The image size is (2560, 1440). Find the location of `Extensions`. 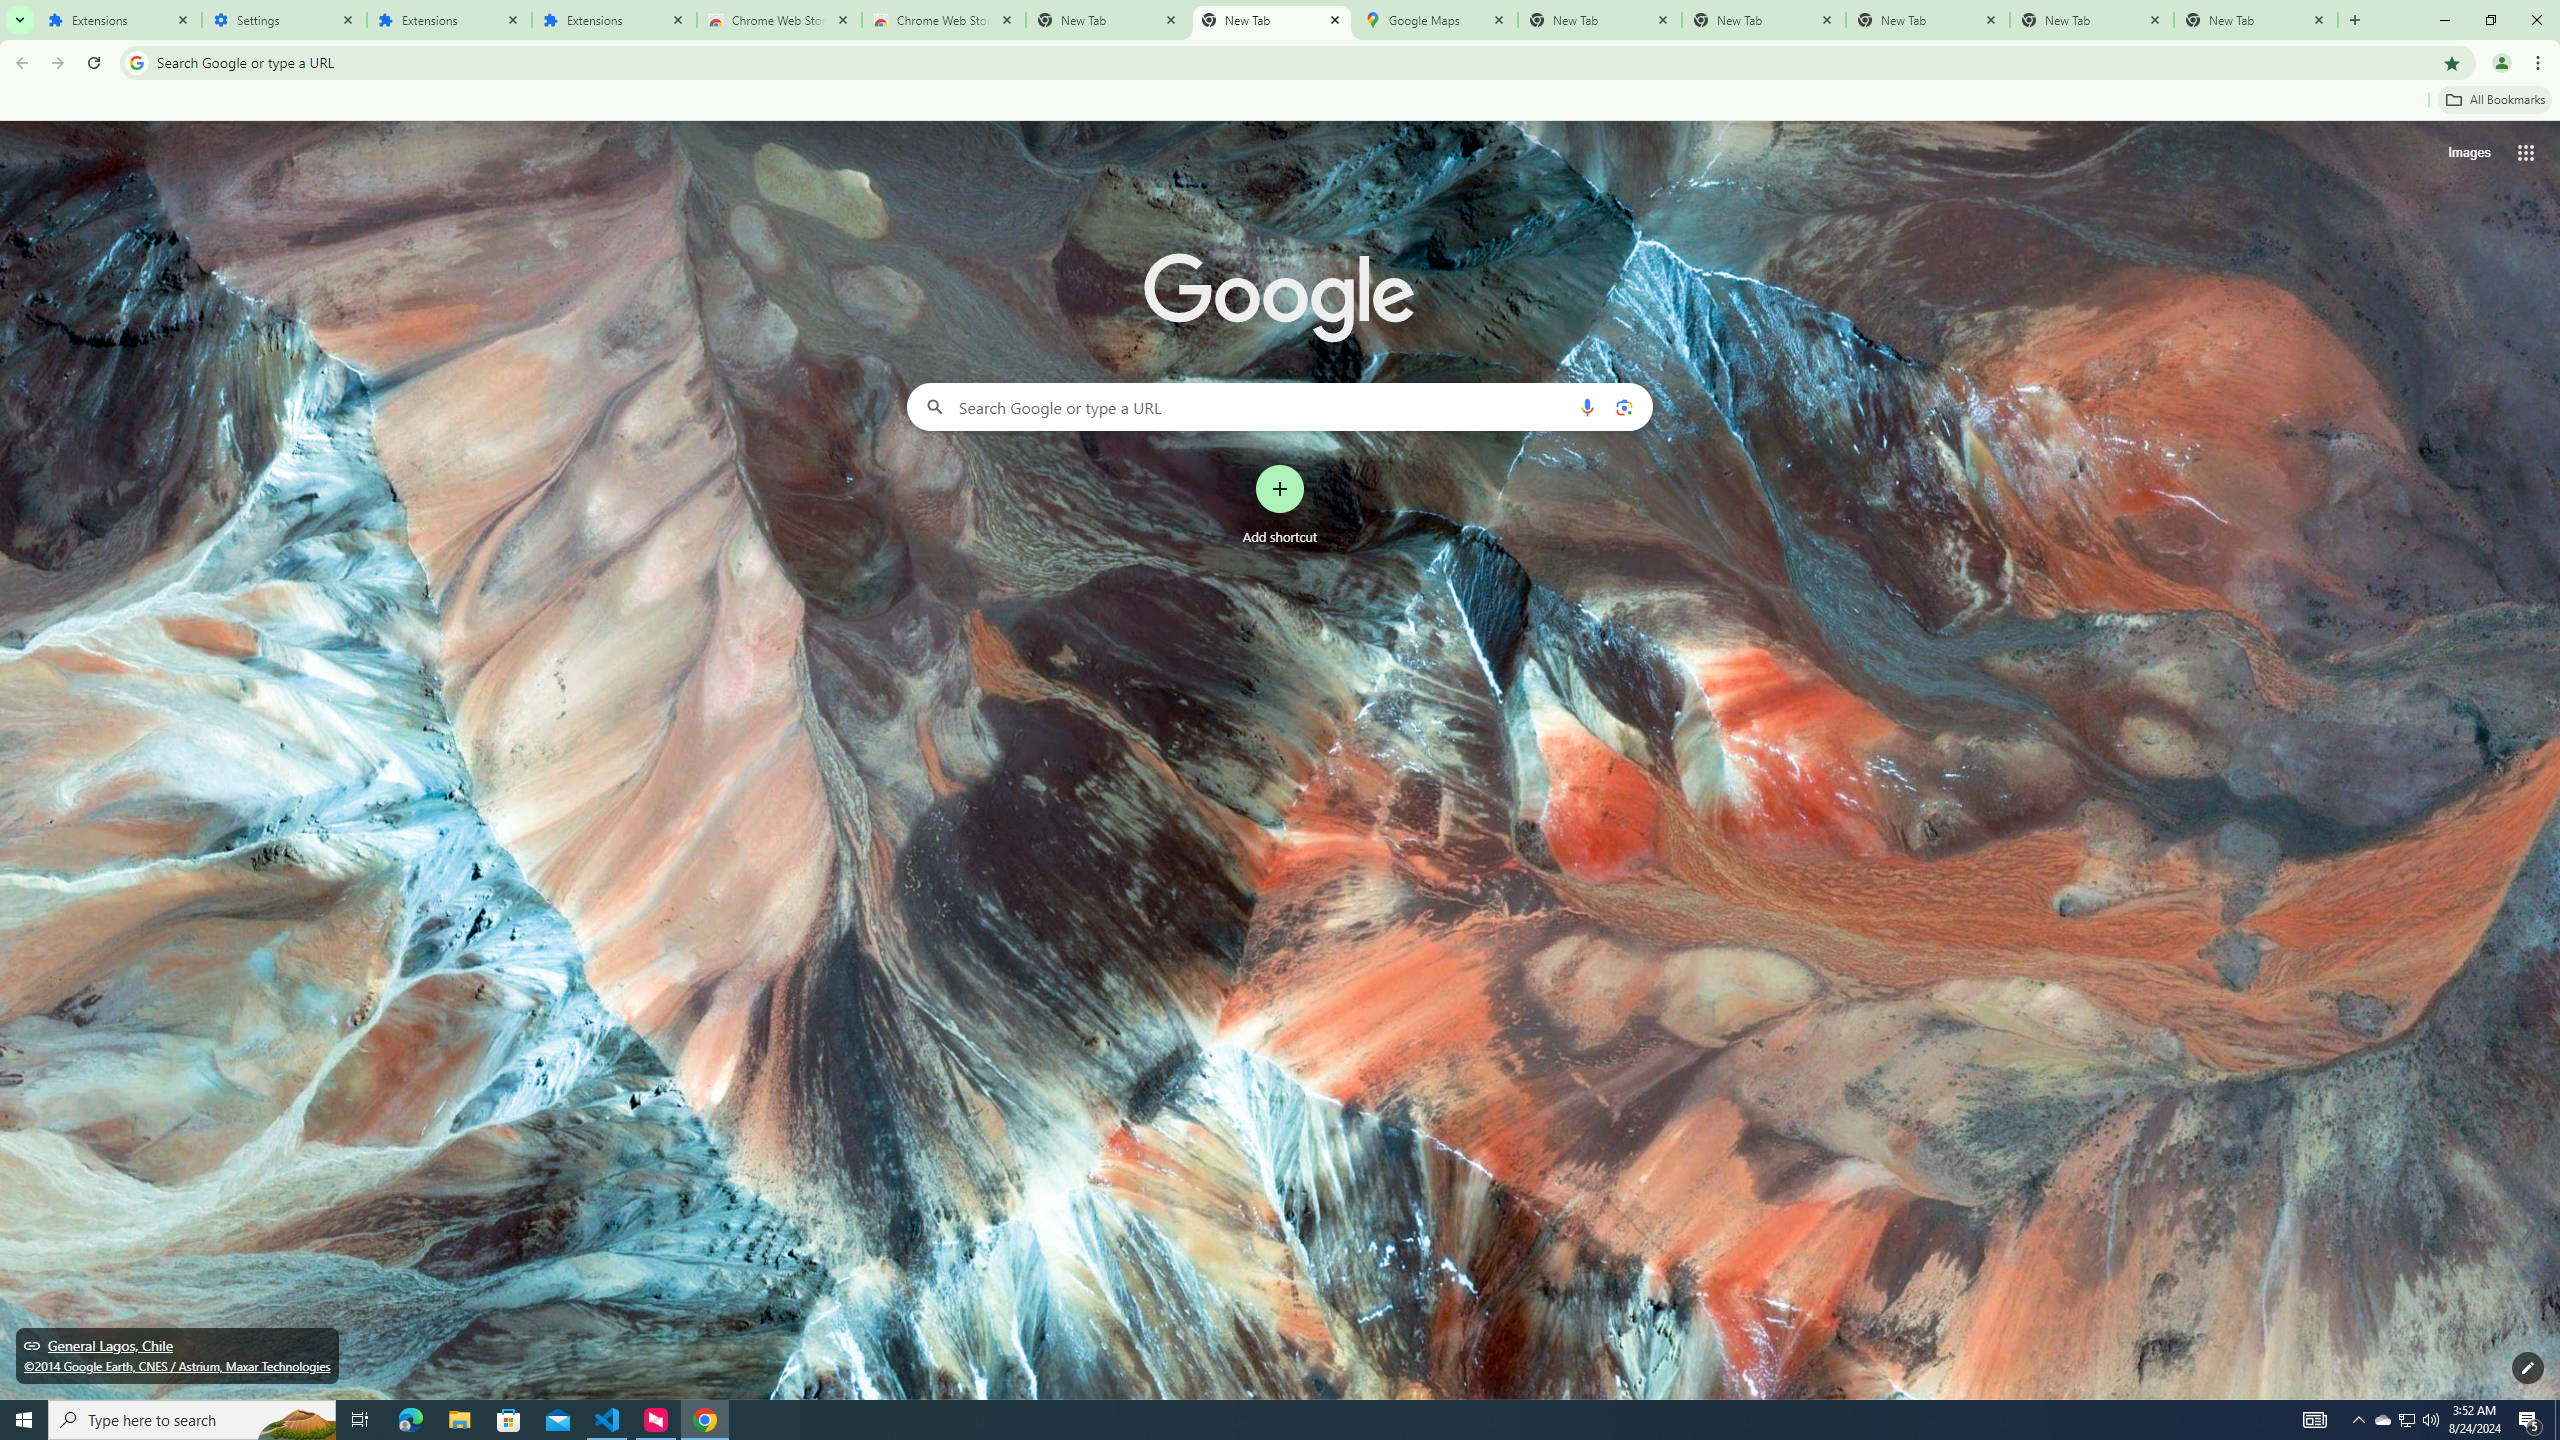

Extensions is located at coordinates (614, 20).